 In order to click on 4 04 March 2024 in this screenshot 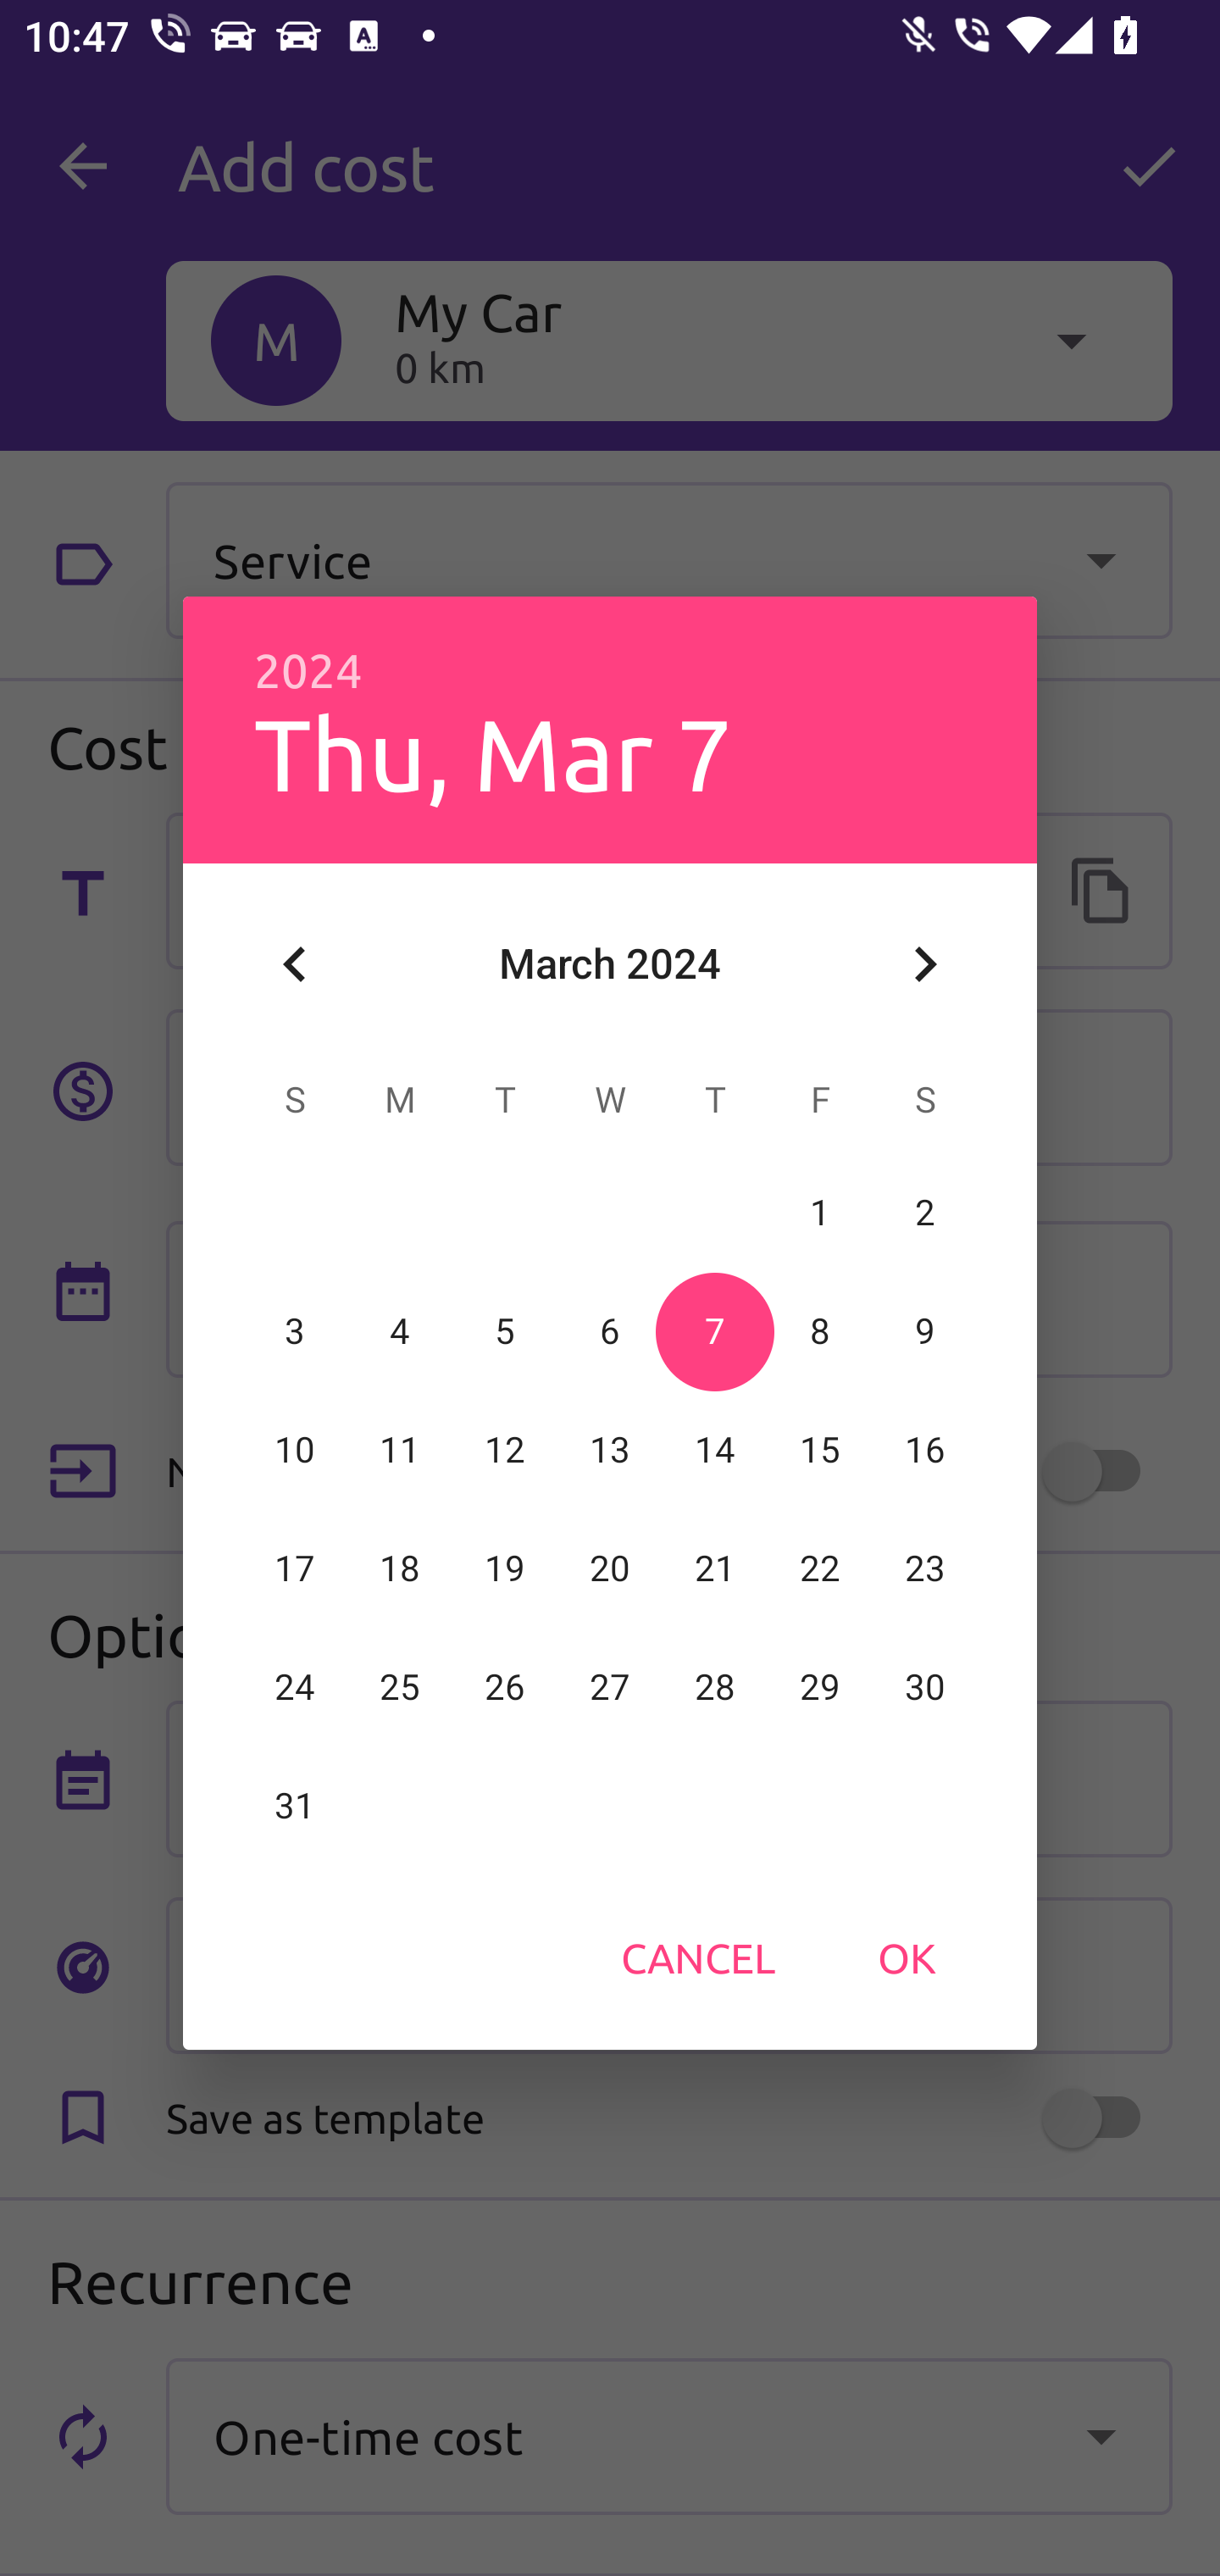, I will do `click(400, 1331)`.